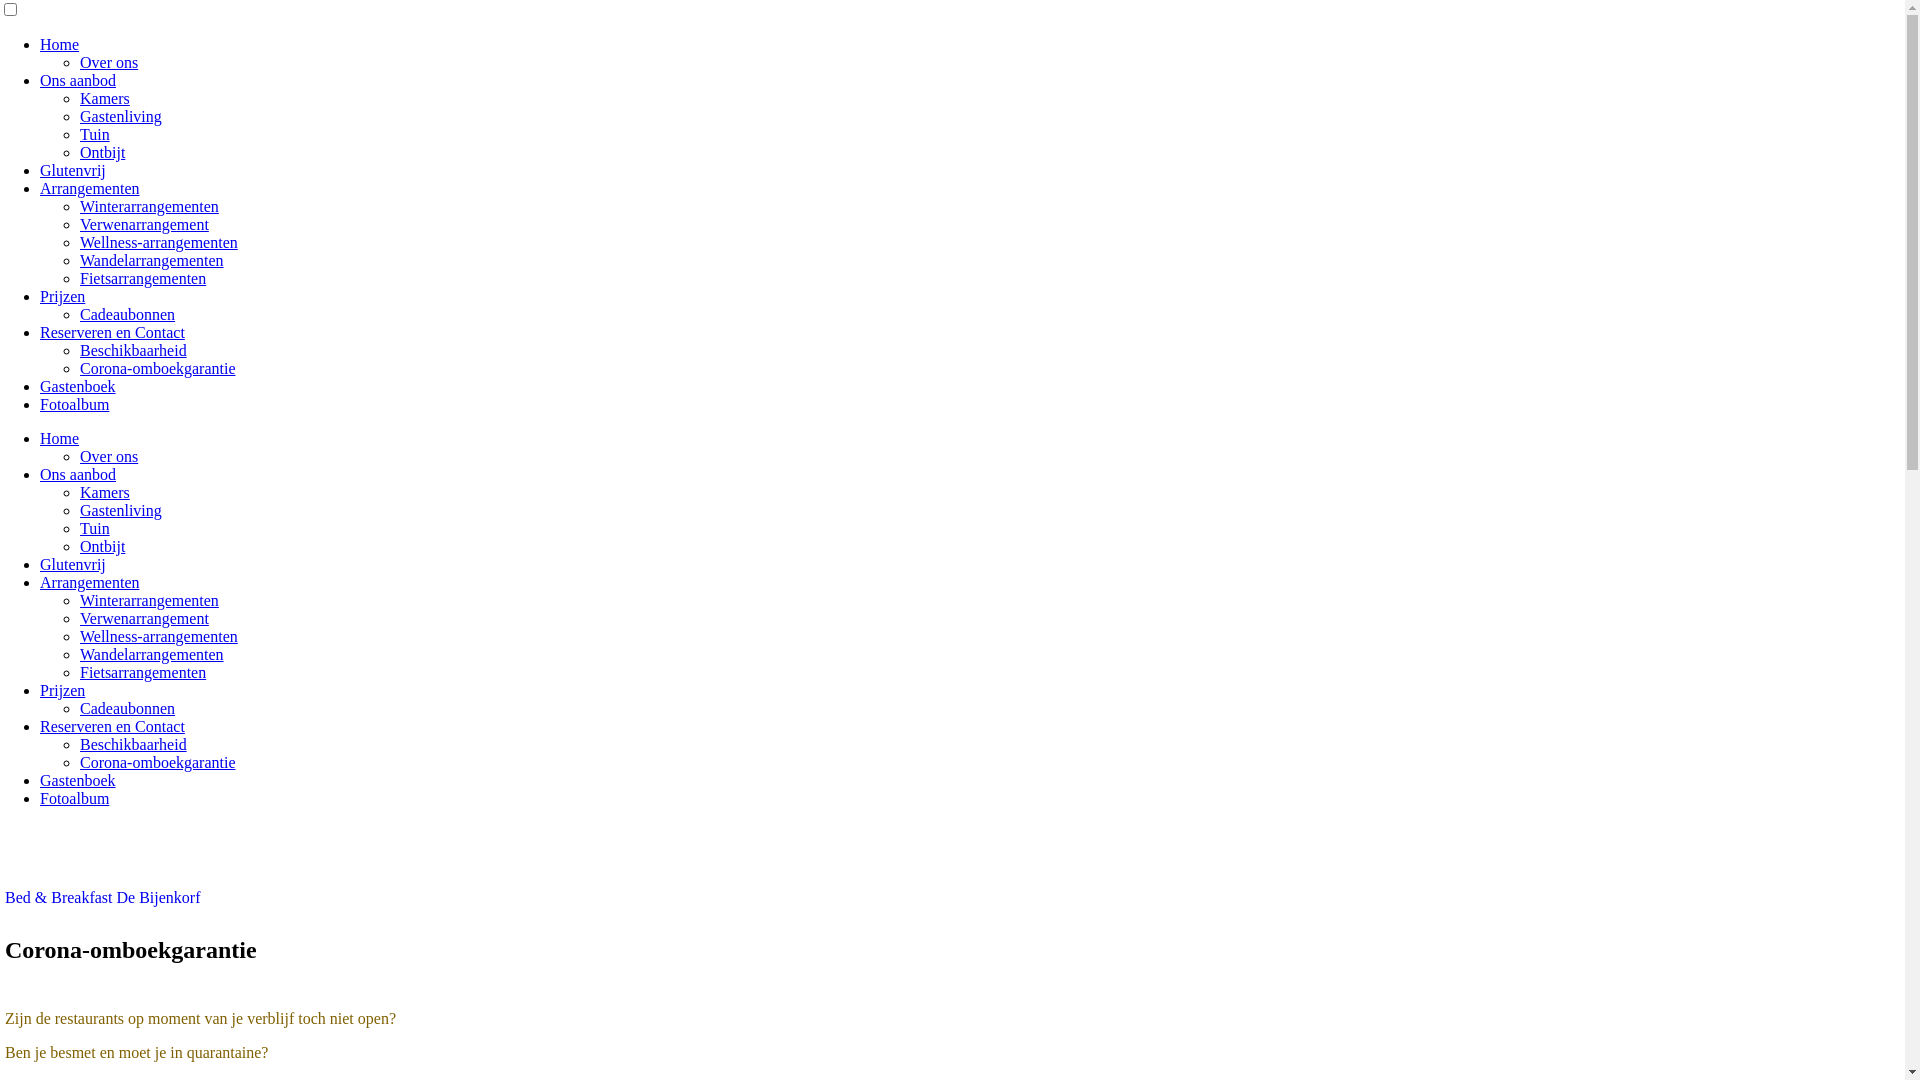  I want to click on Winterarrangementen, so click(150, 206).